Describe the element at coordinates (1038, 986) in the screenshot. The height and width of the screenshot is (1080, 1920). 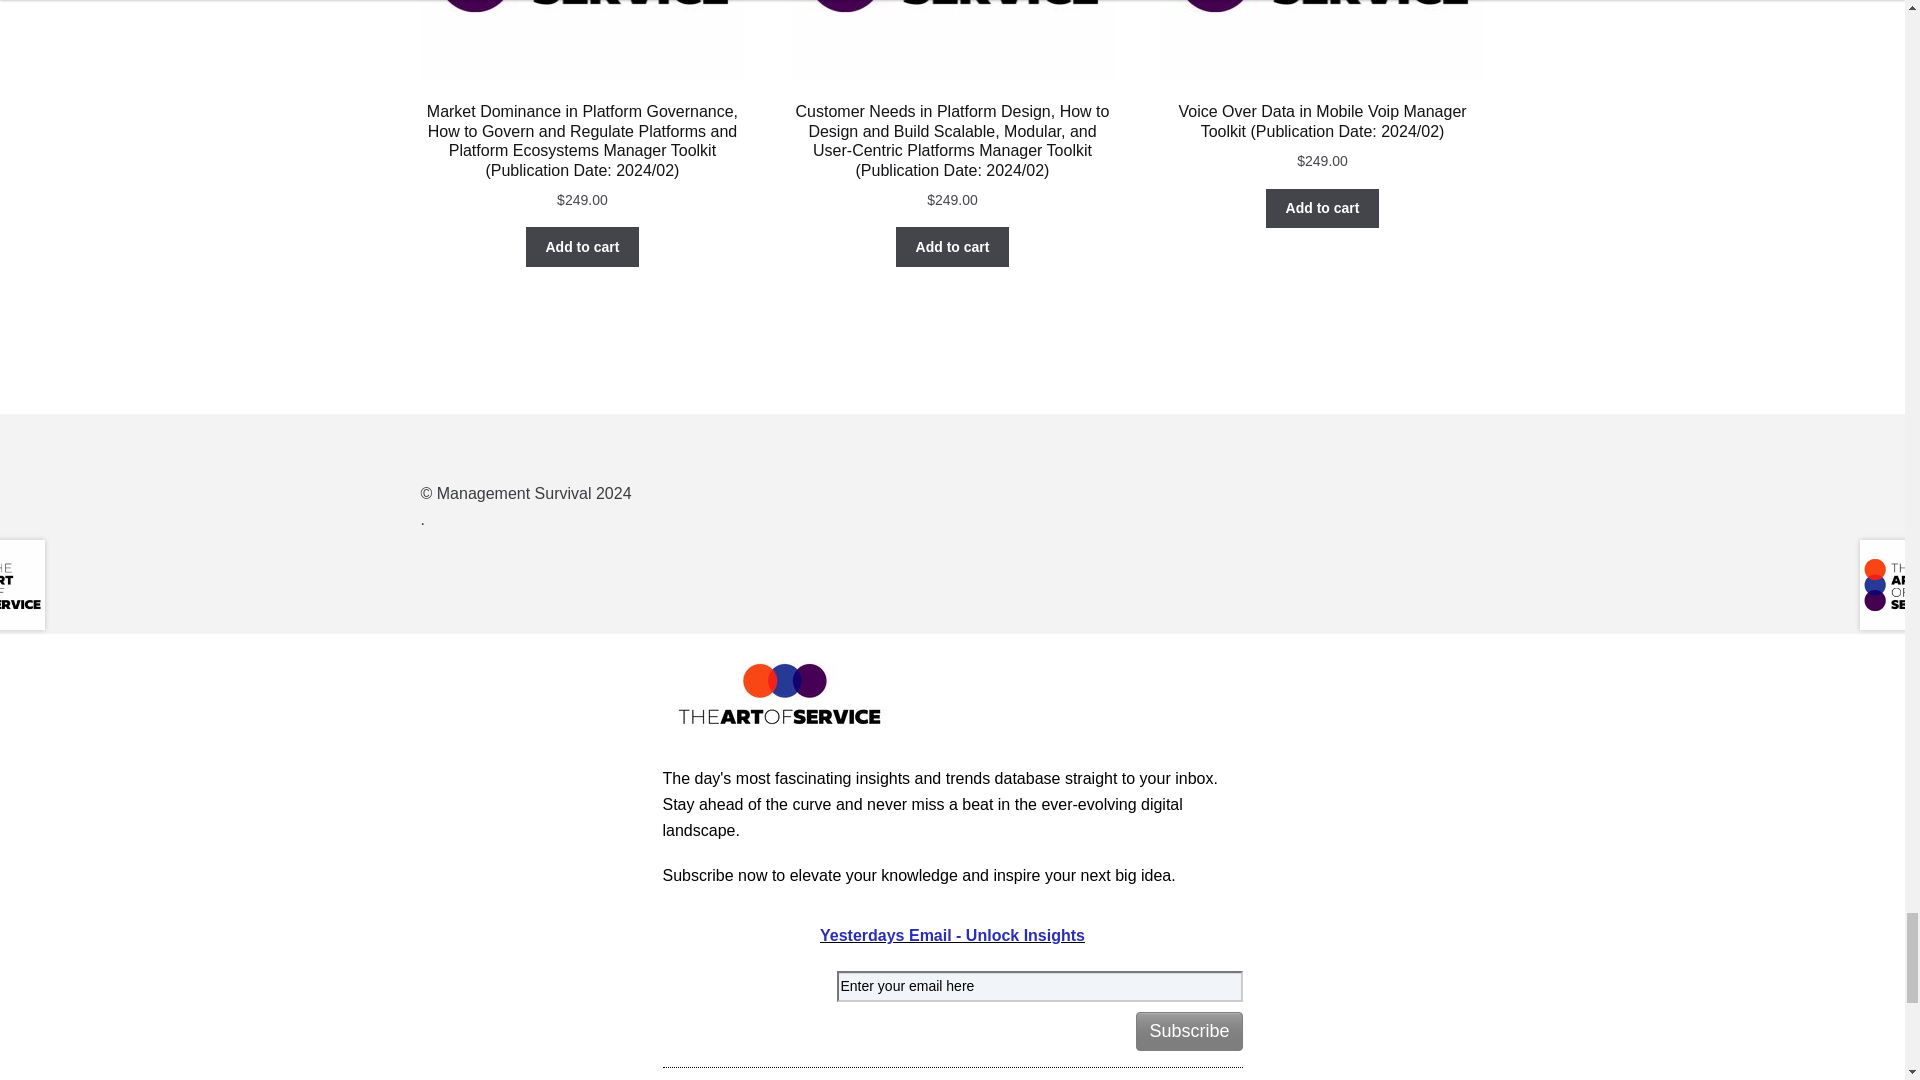
I see `Enter your email here` at that location.